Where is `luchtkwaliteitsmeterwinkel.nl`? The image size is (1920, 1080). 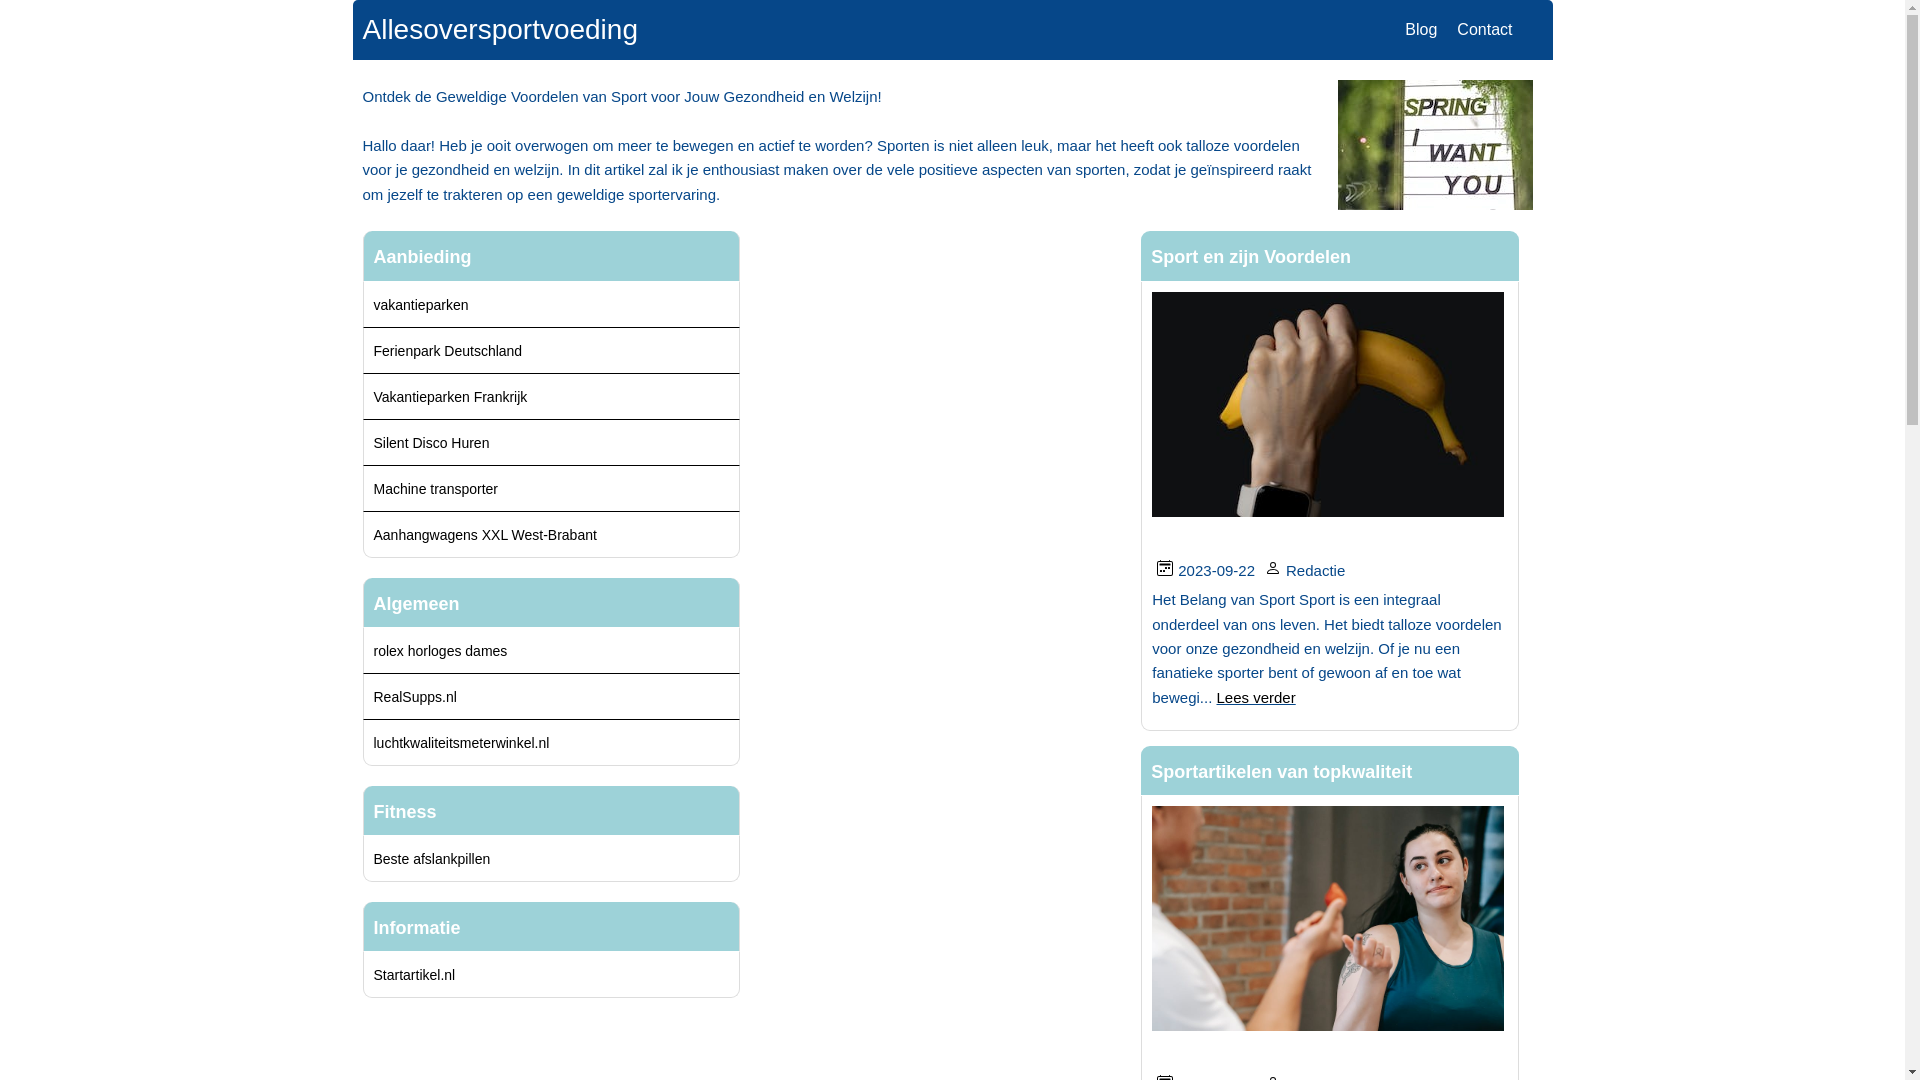 luchtkwaliteitsmeterwinkel.nl is located at coordinates (462, 743).